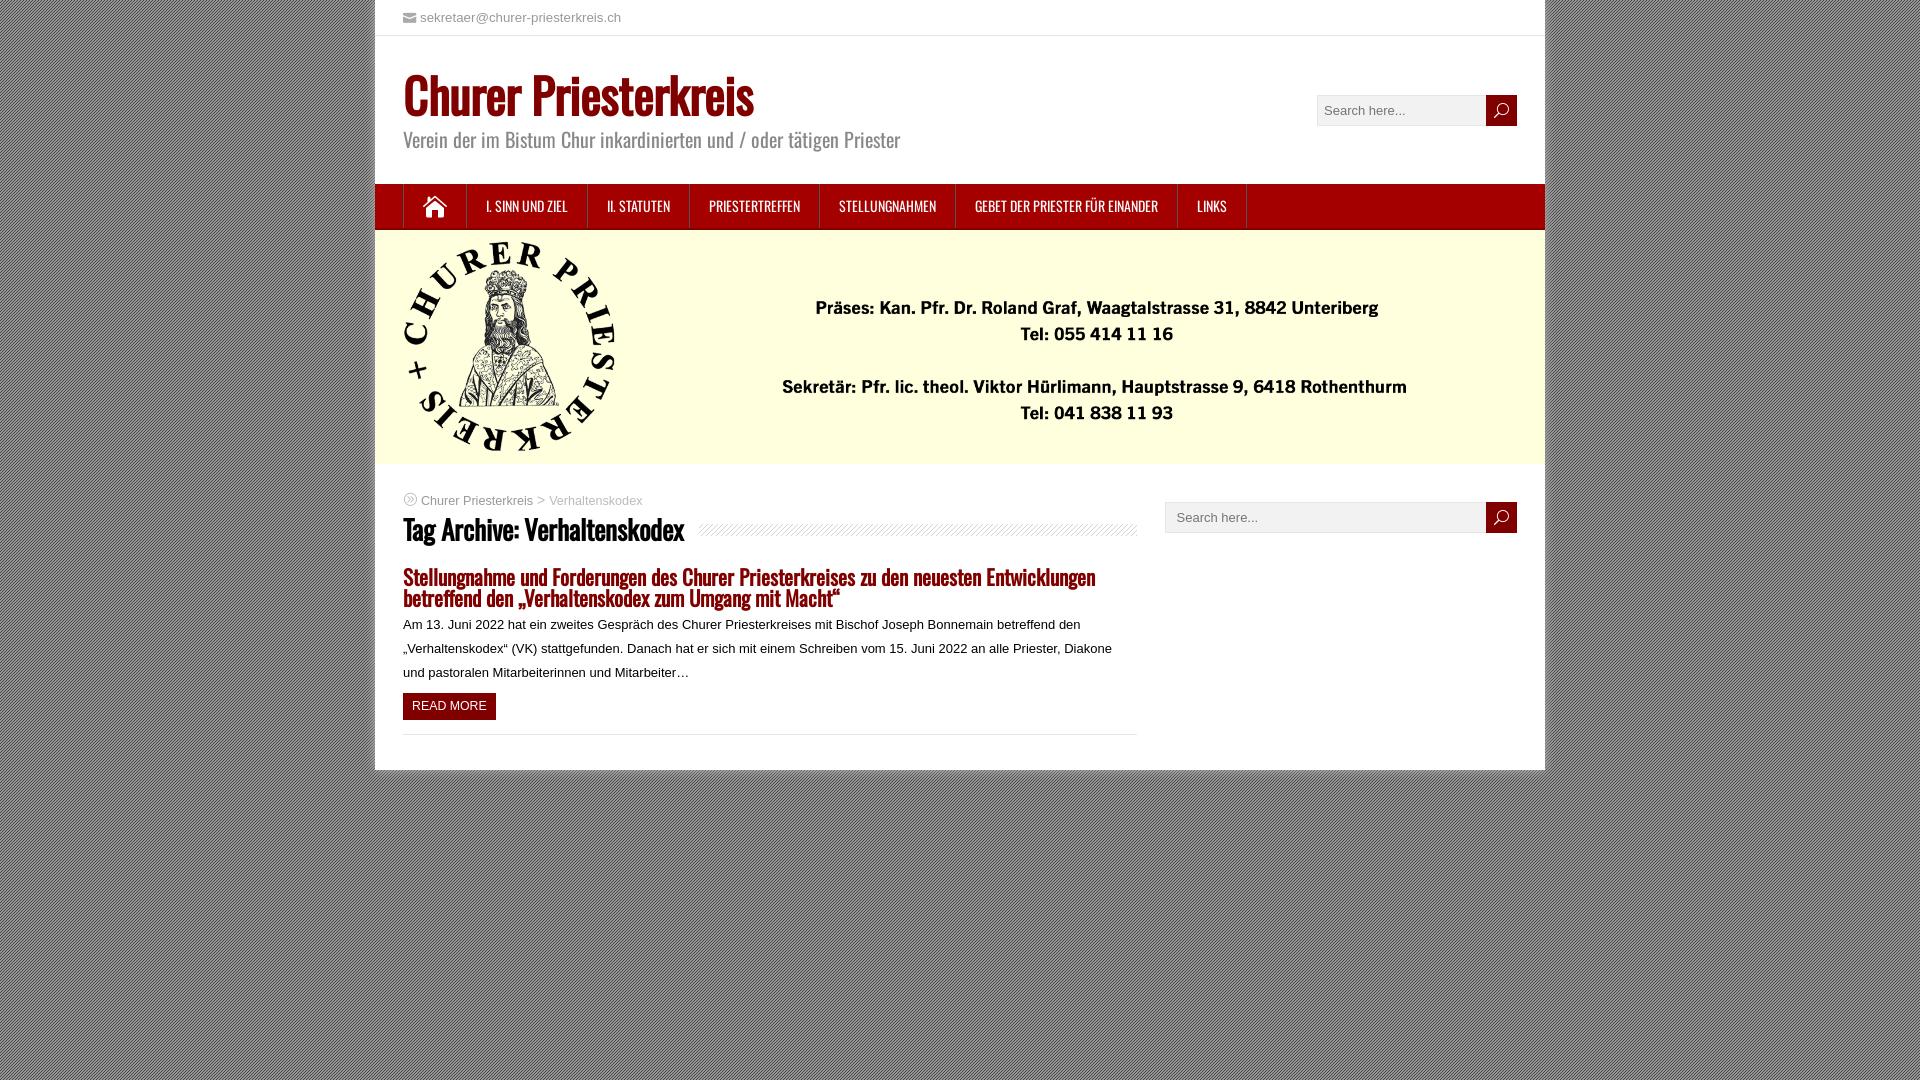 The image size is (1920, 1080). What do you see at coordinates (639, 206) in the screenshot?
I see `II. STATUTEN` at bounding box center [639, 206].